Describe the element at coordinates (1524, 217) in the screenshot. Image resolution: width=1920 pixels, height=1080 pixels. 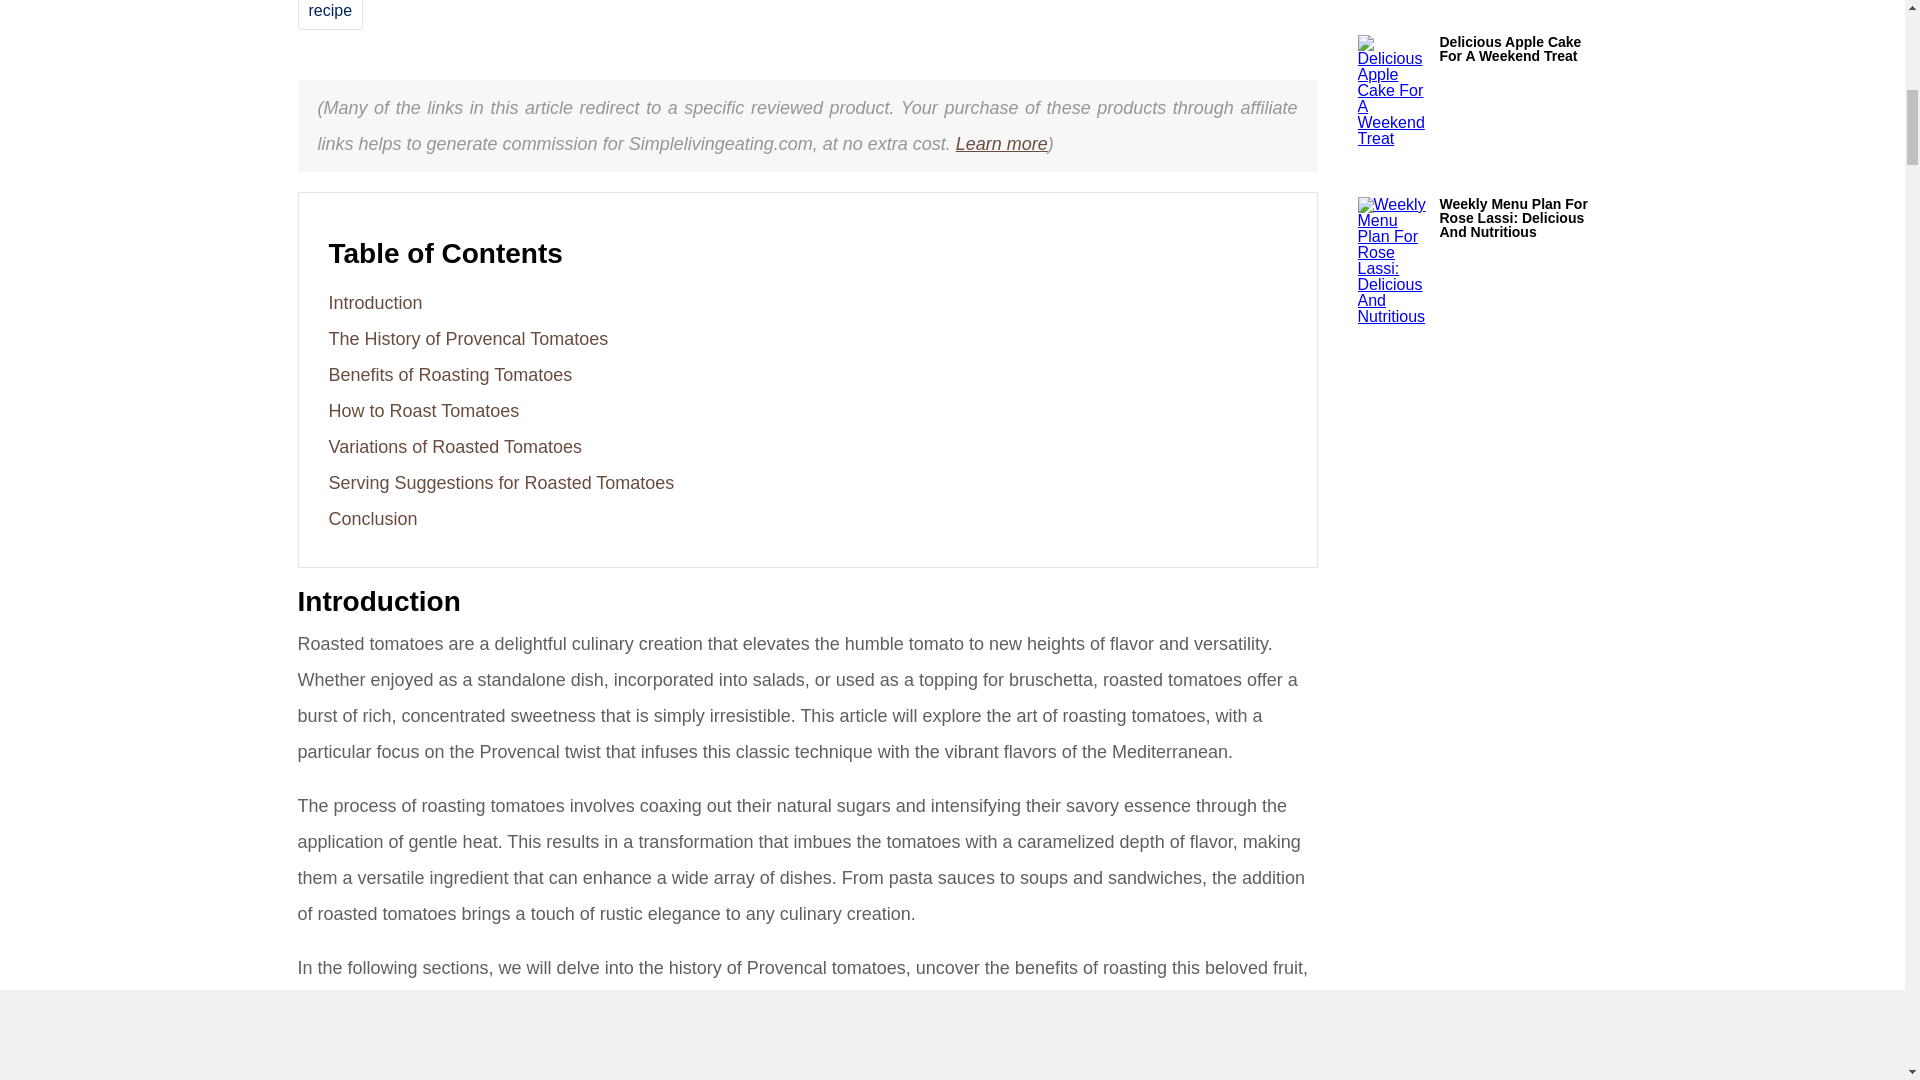
I see `Weekly Menu Plan For Rose Lassi: Delicious And Nutritious` at that location.